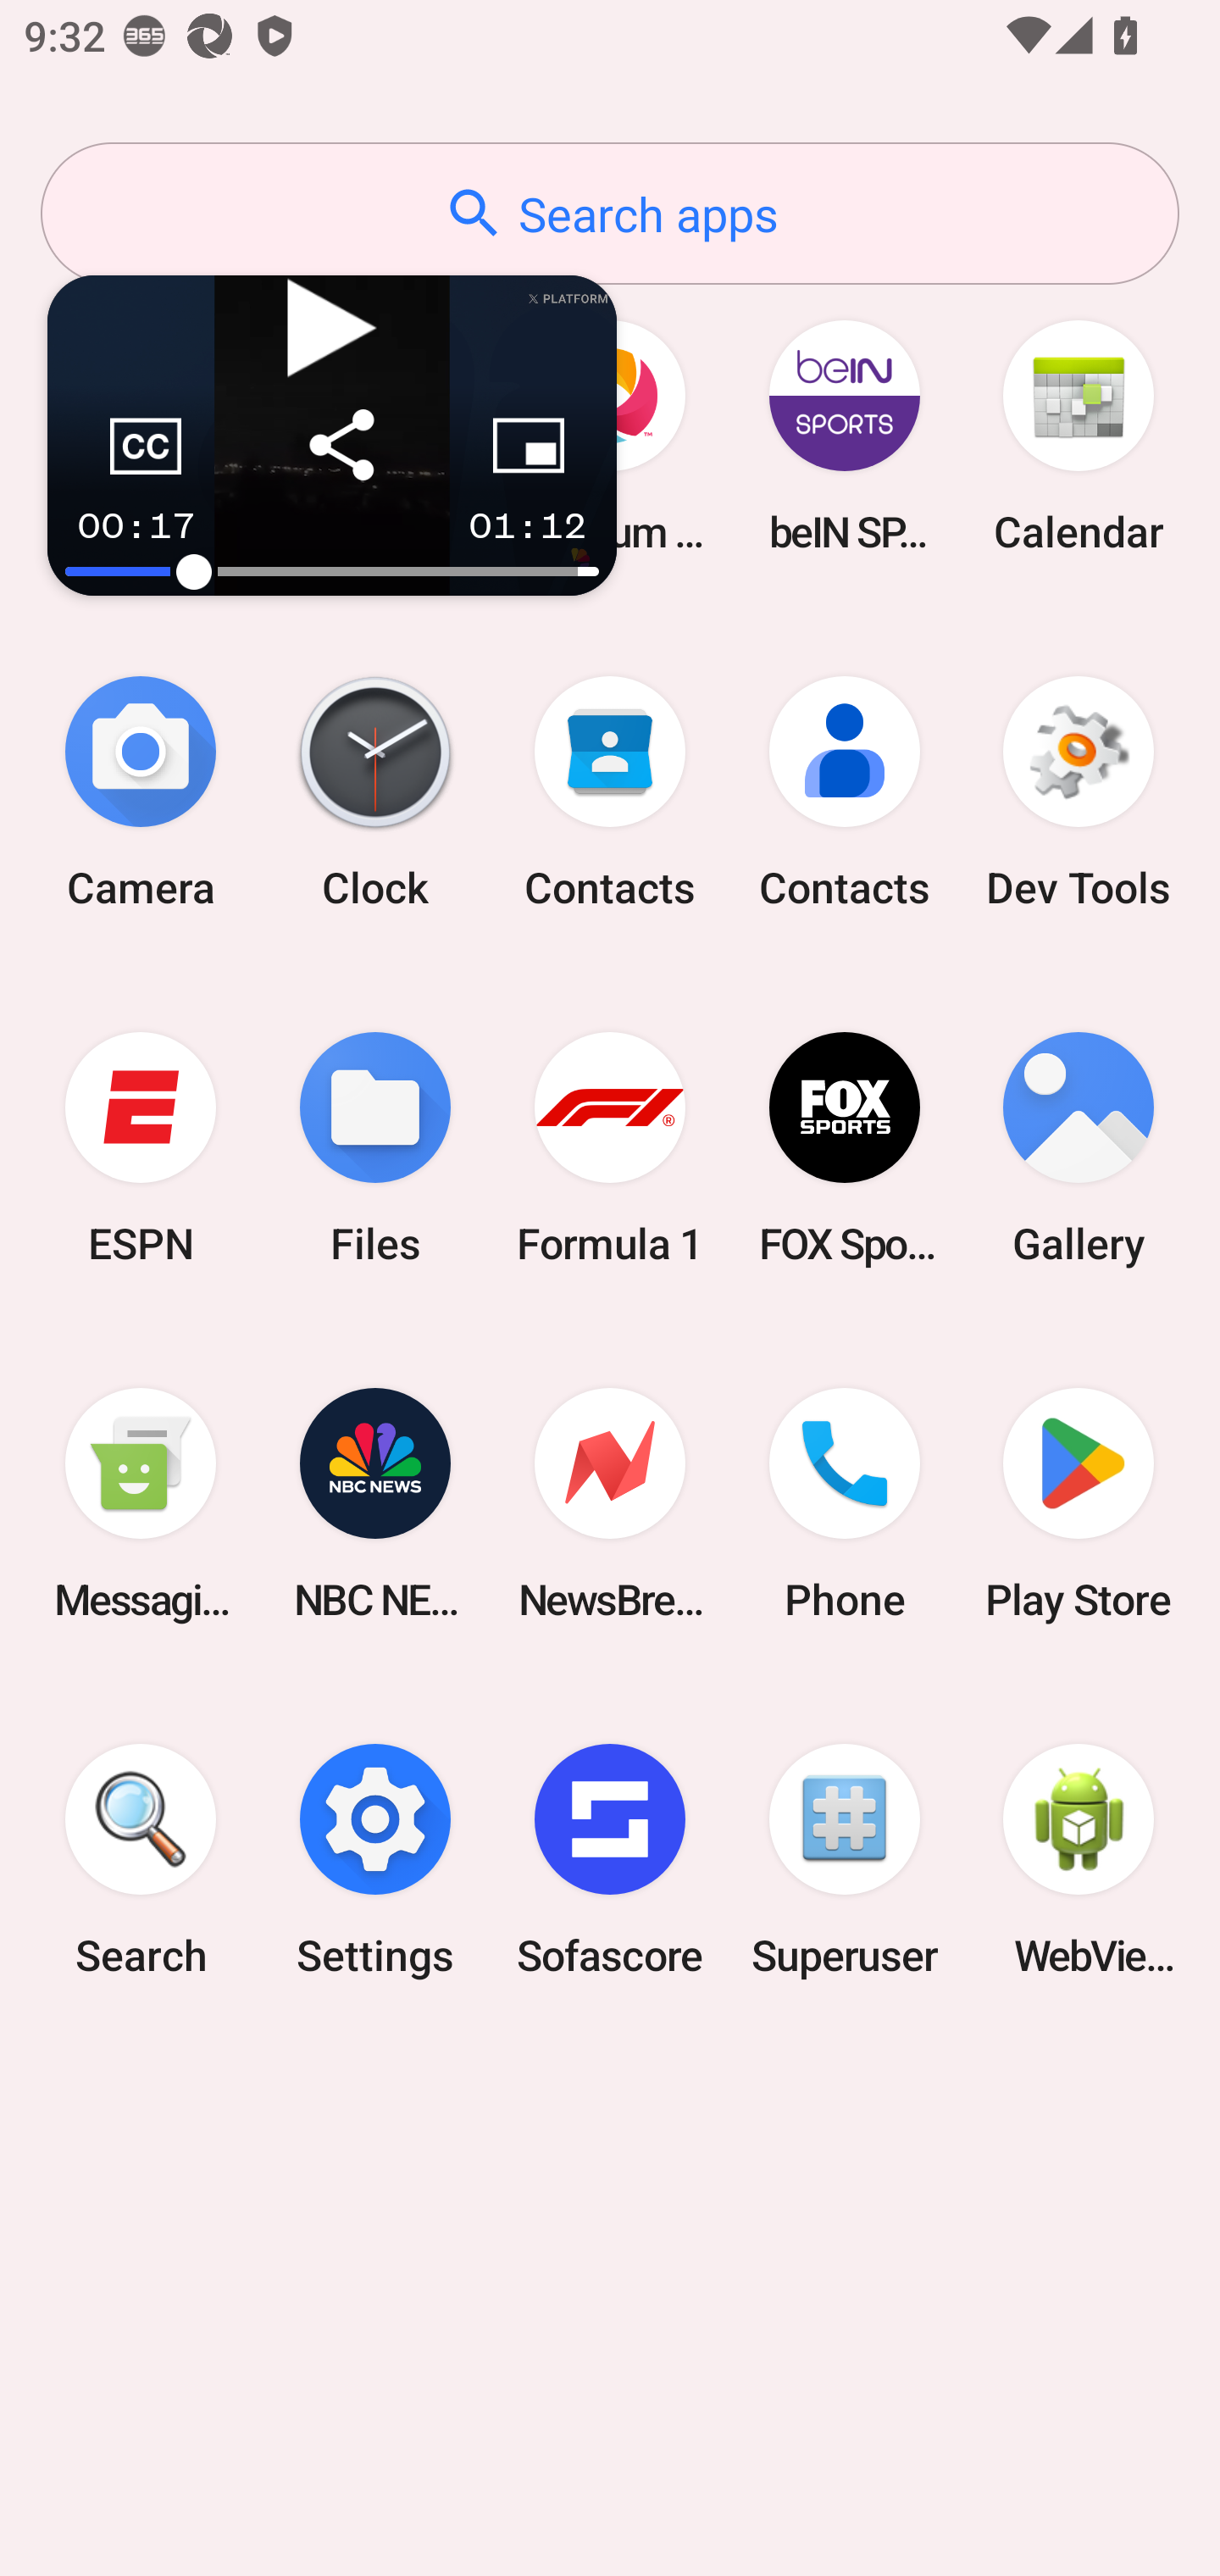  What do you see at coordinates (375, 1504) in the screenshot?
I see `NBC NEWS` at bounding box center [375, 1504].